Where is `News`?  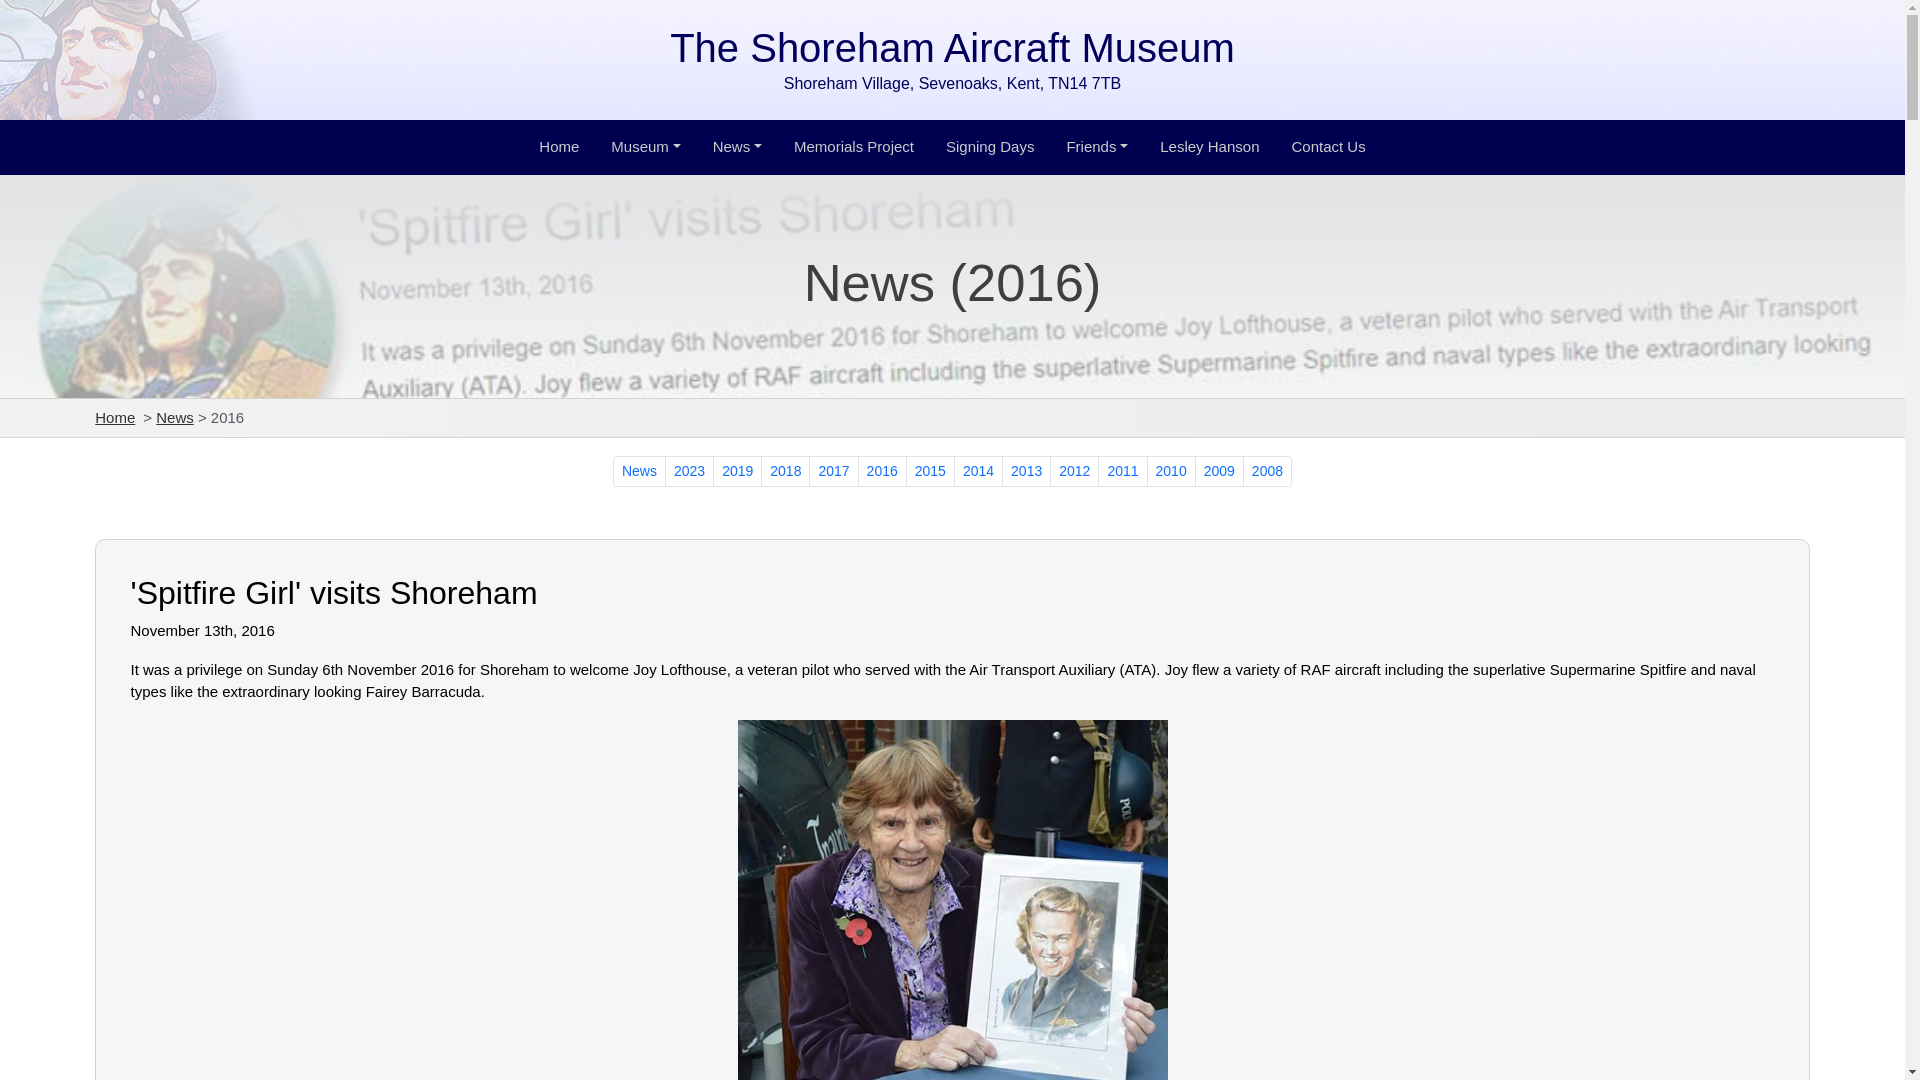 News is located at coordinates (639, 471).